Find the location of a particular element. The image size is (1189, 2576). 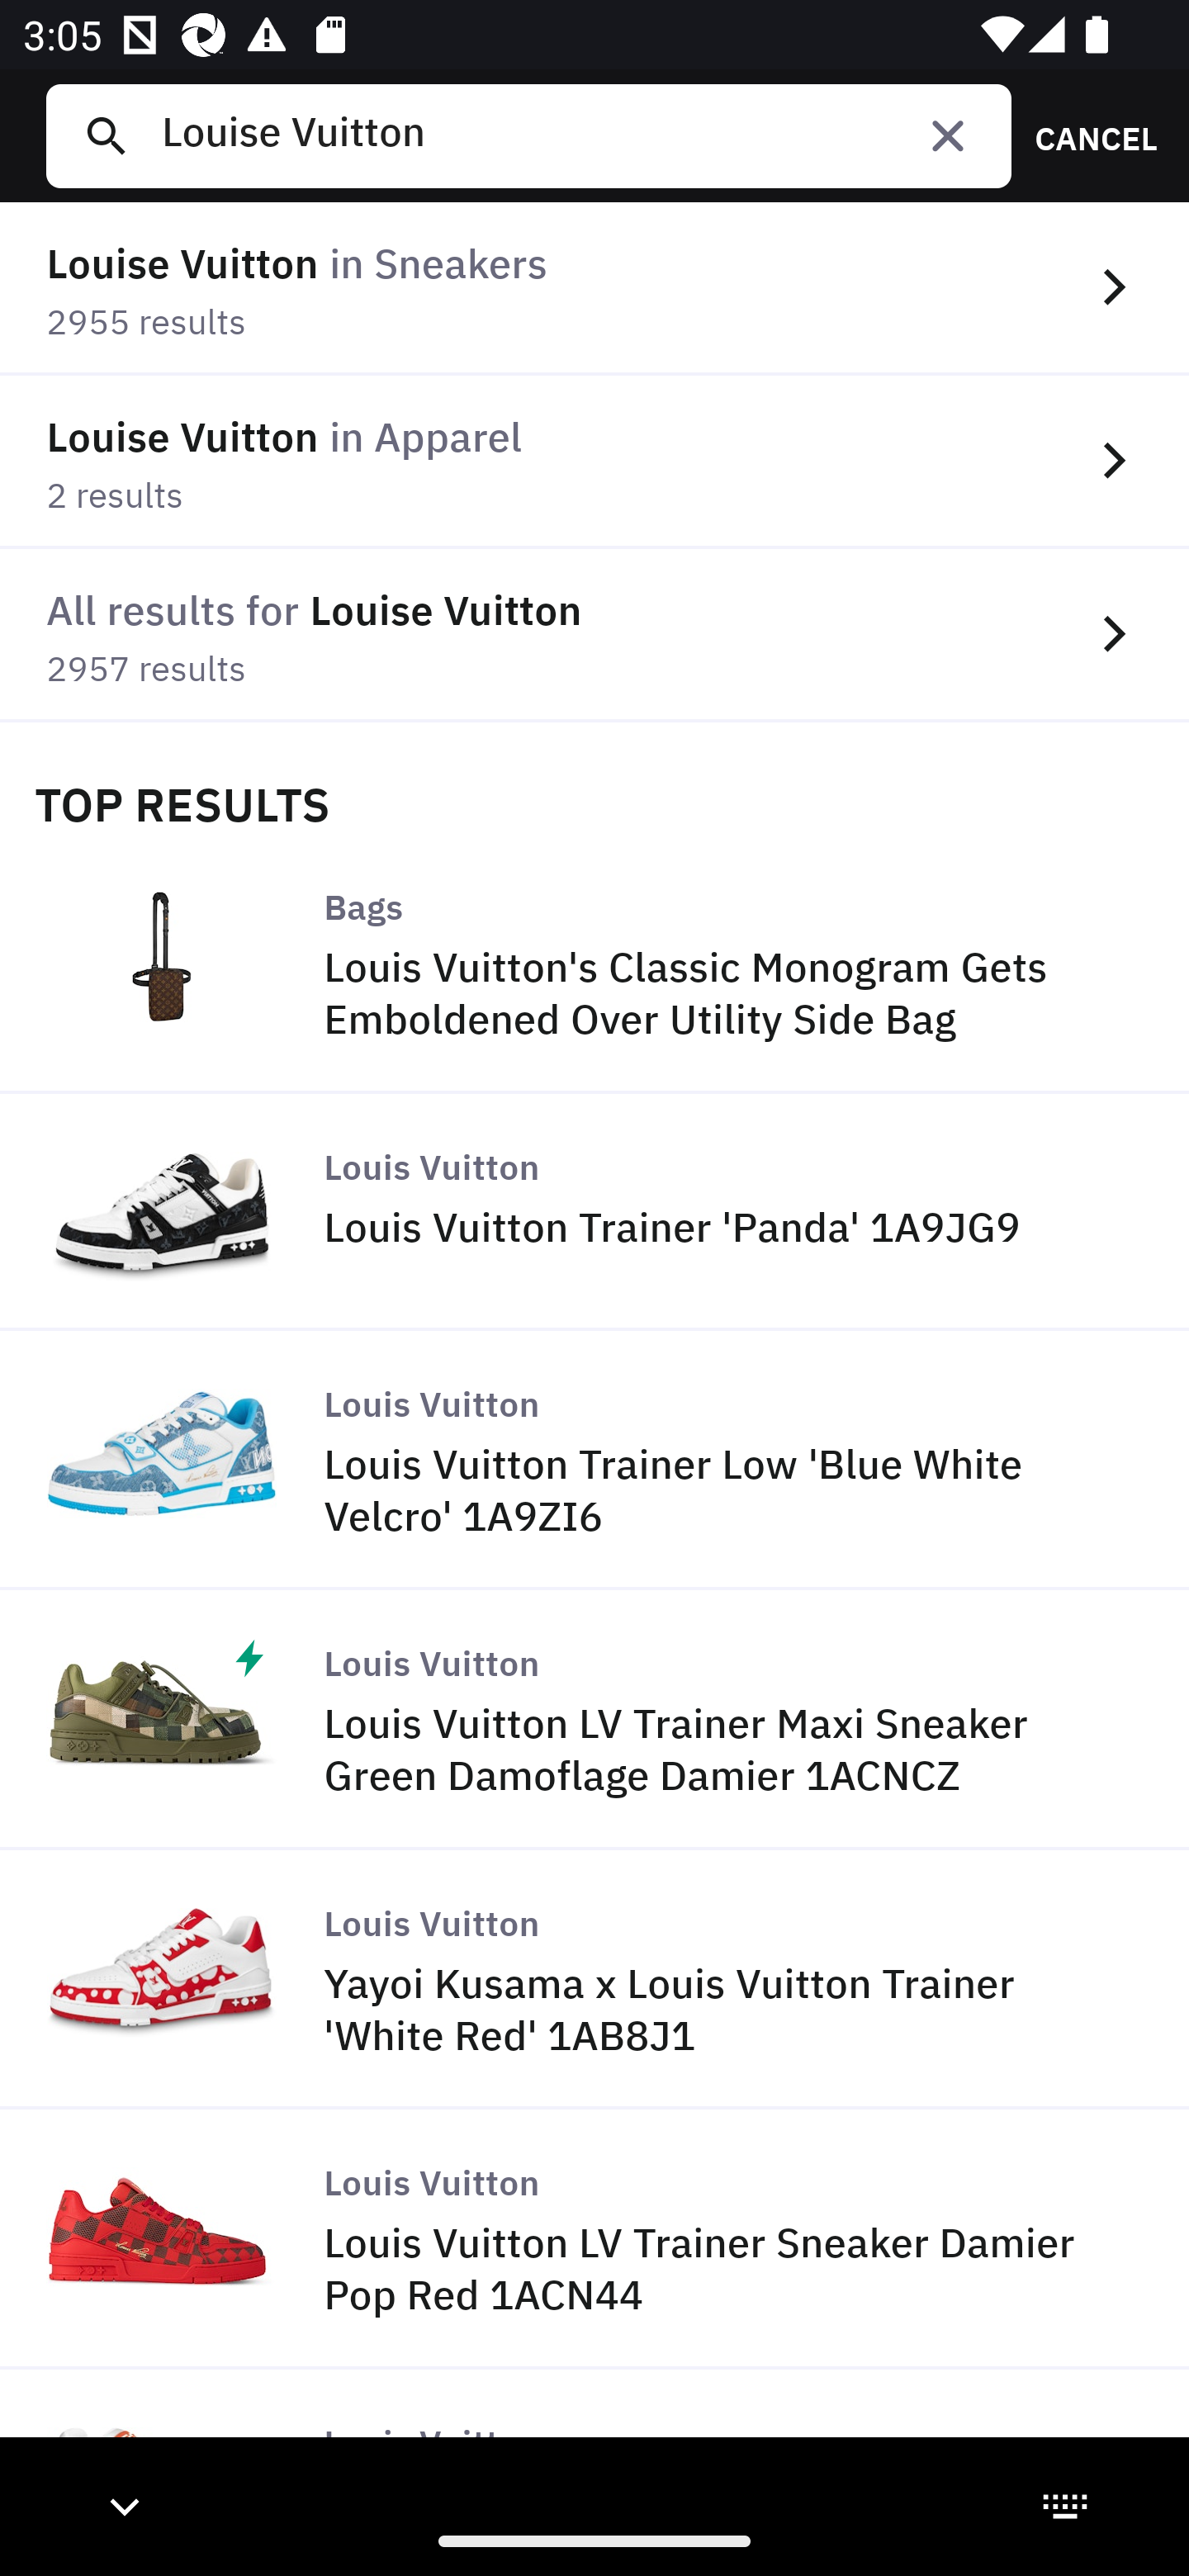

Louise Vuitton  in Apparel 2 results  is located at coordinates (594, 462).